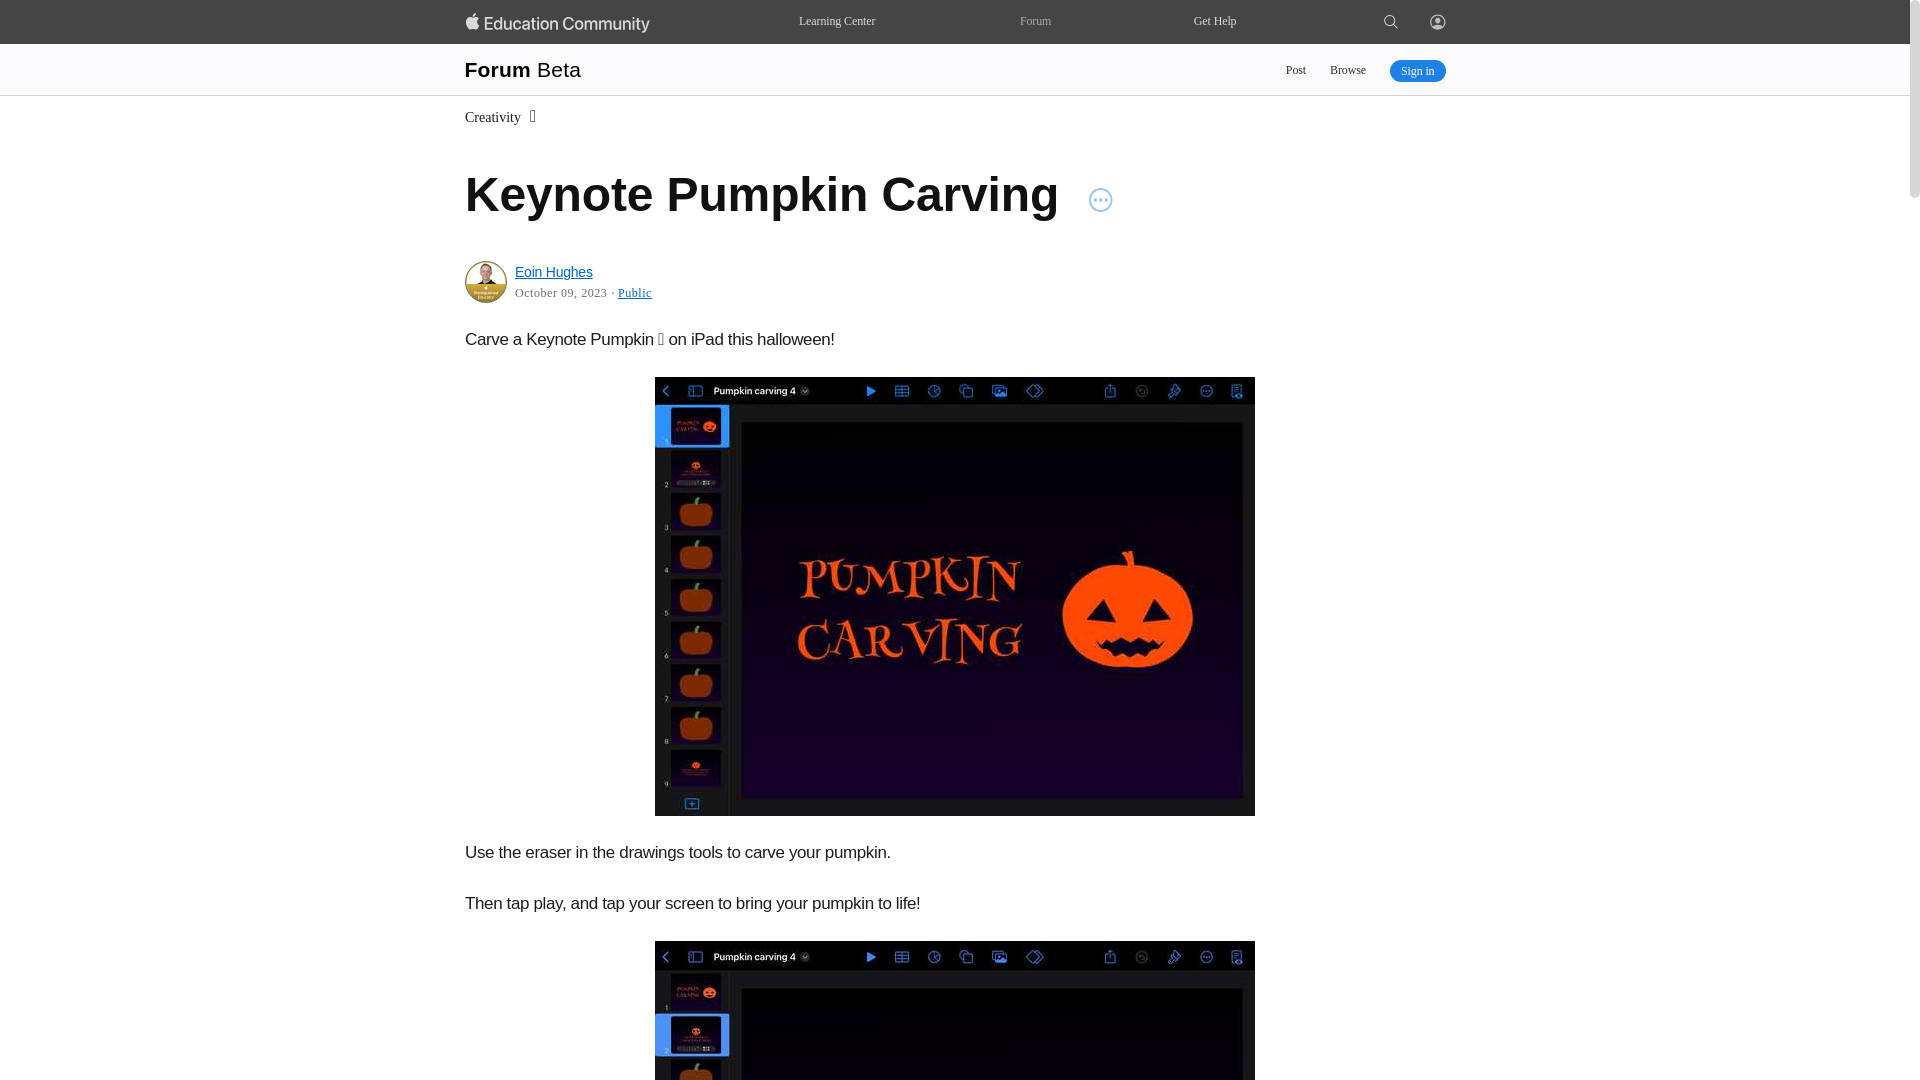 Image resolution: width=1920 pixels, height=1080 pixels. I want to click on Use the eraser to carve your pumpkin. , so click(954, 1010).